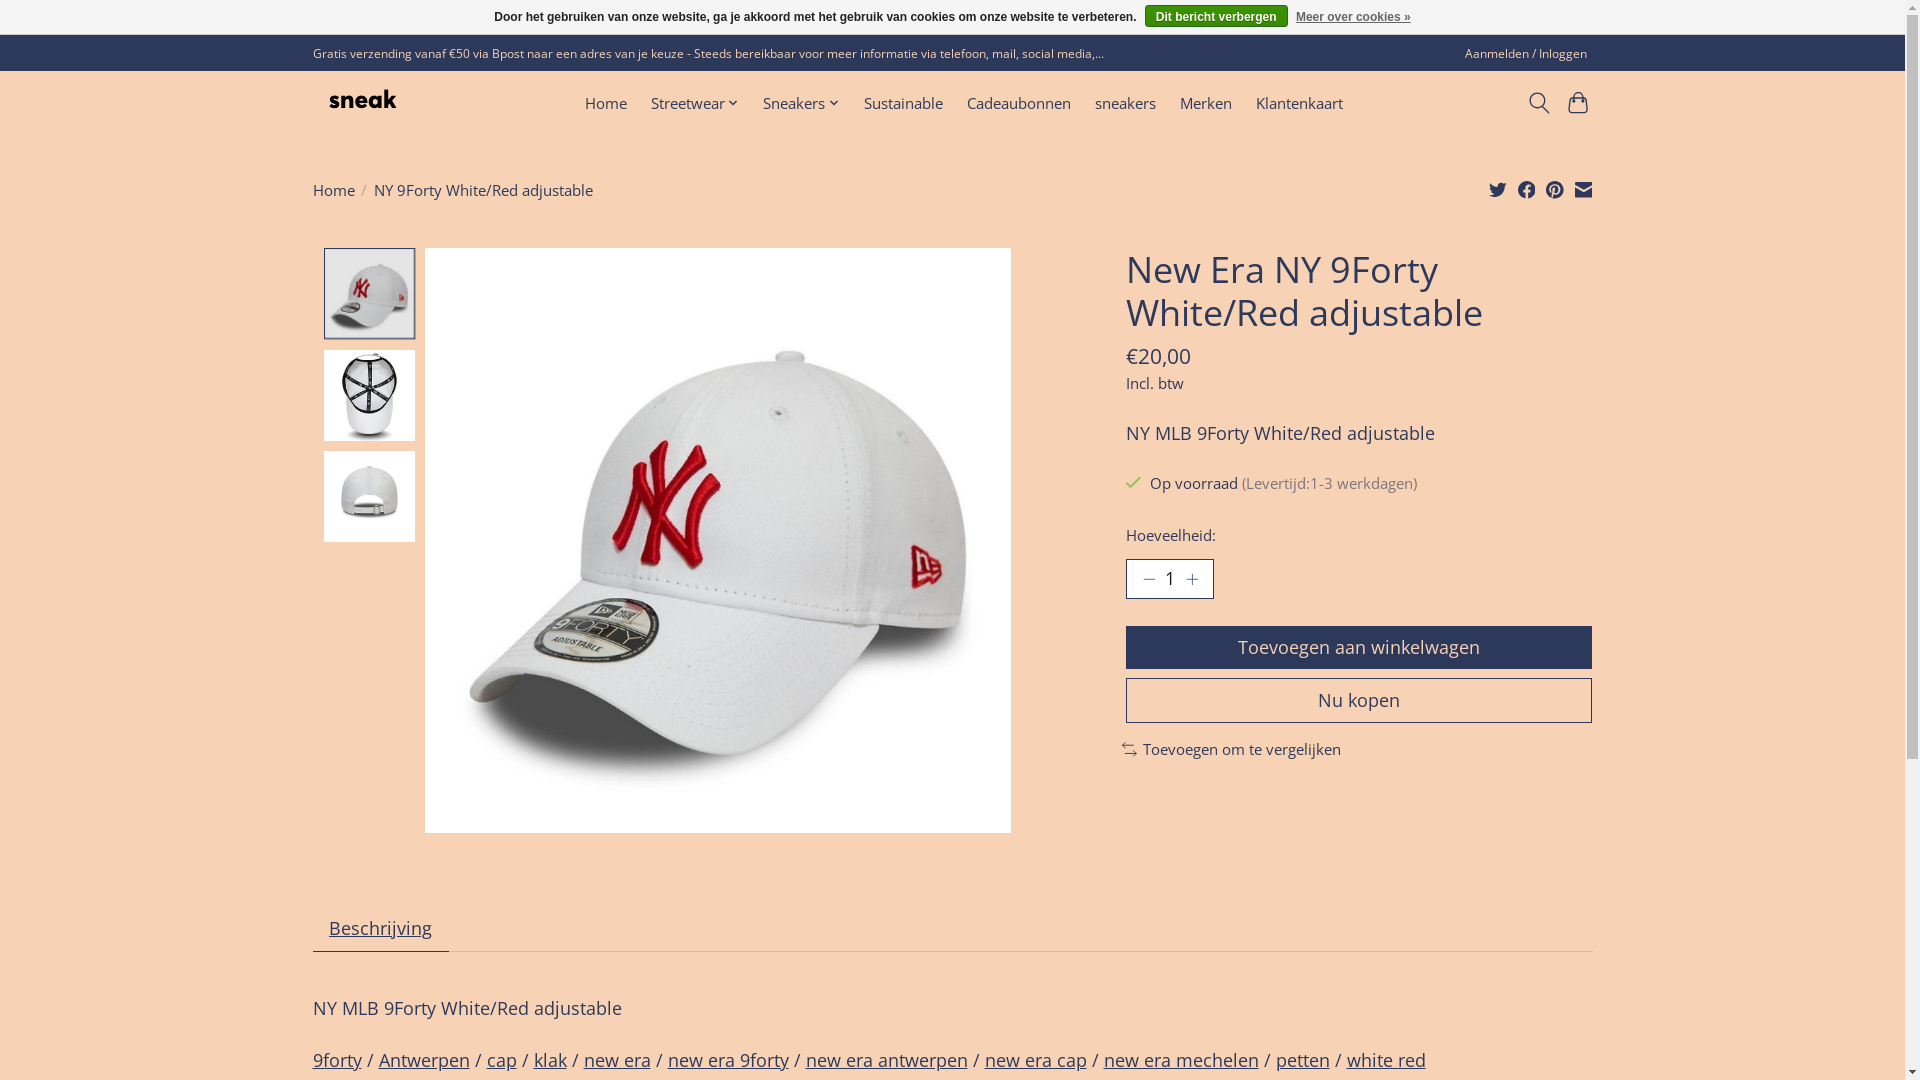 Image resolution: width=1920 pixels, height=1080 pixels. What do you see at coordinates (605, 104) in the screenshot?
I see `Home` at bounding box center [605, 104].